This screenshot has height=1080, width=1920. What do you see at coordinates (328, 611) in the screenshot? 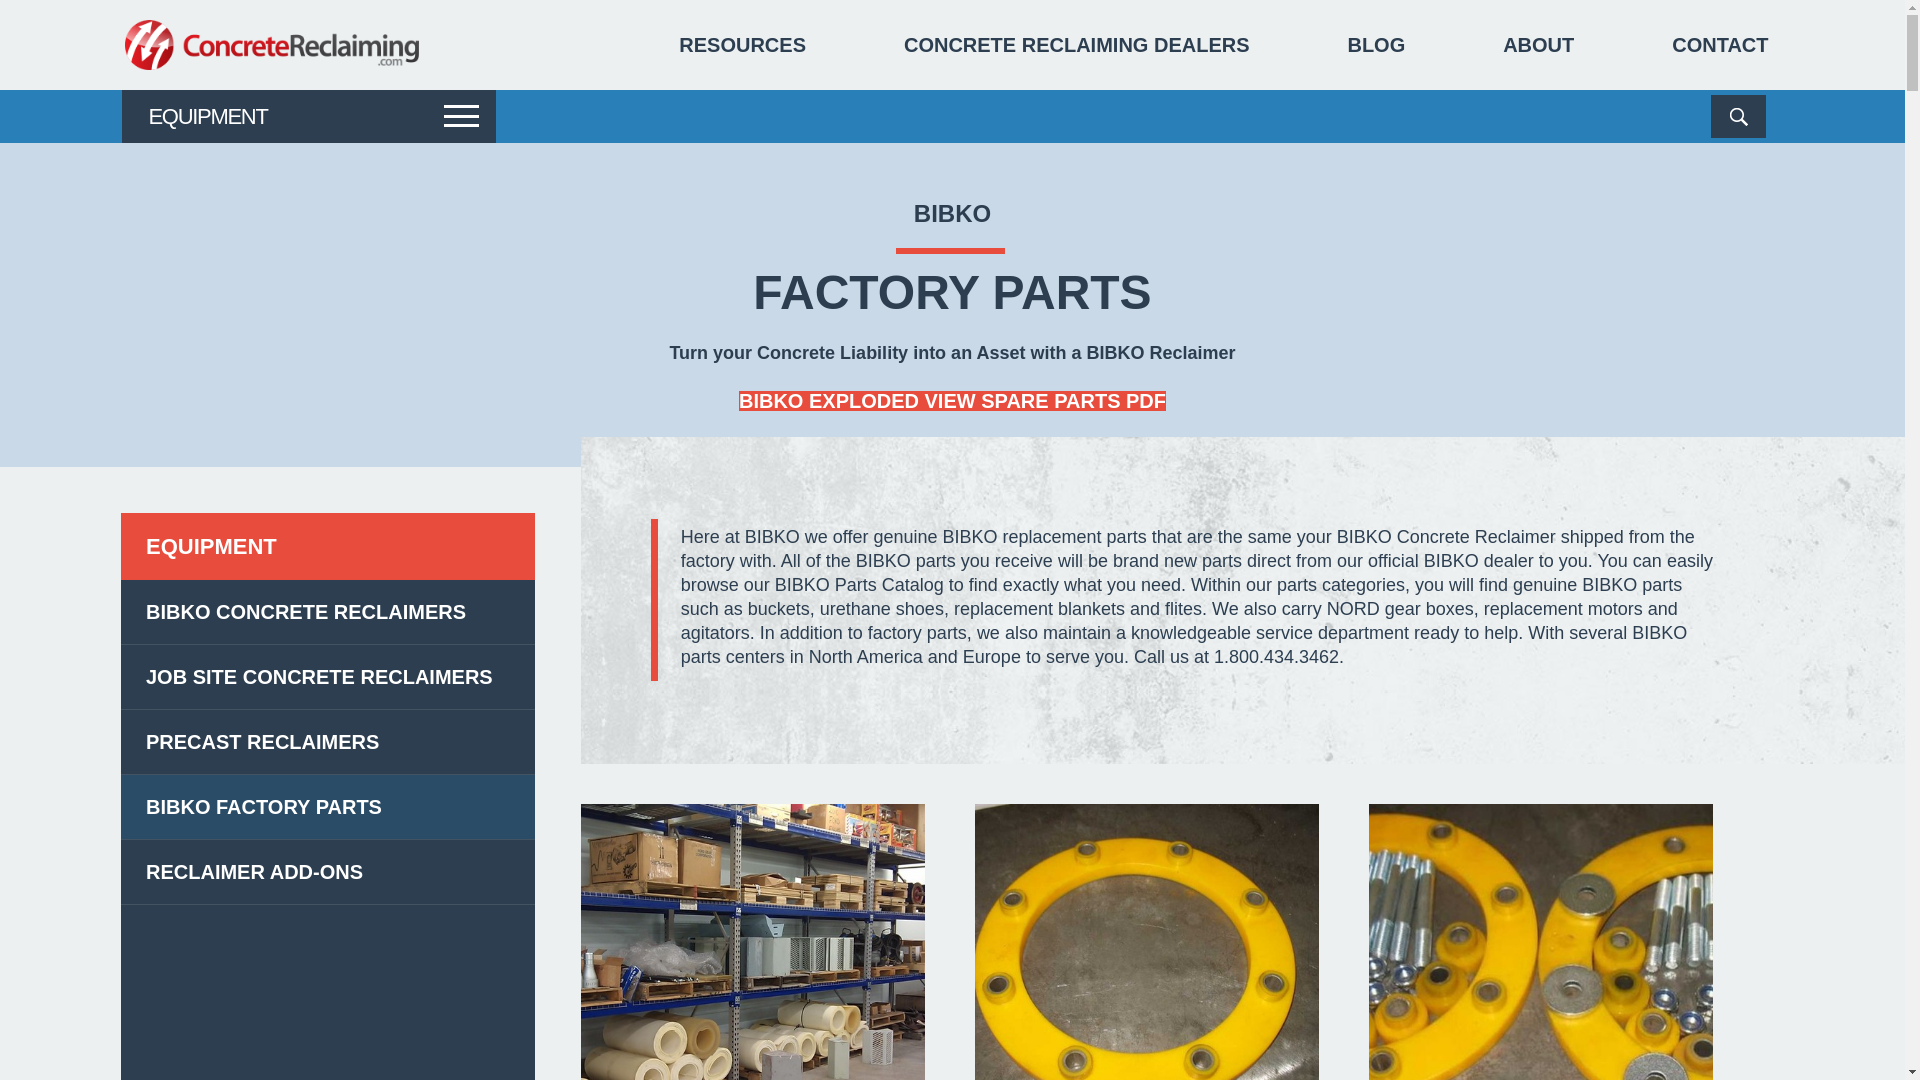
I see `RESOURCES` at bounding box center [328, 611].